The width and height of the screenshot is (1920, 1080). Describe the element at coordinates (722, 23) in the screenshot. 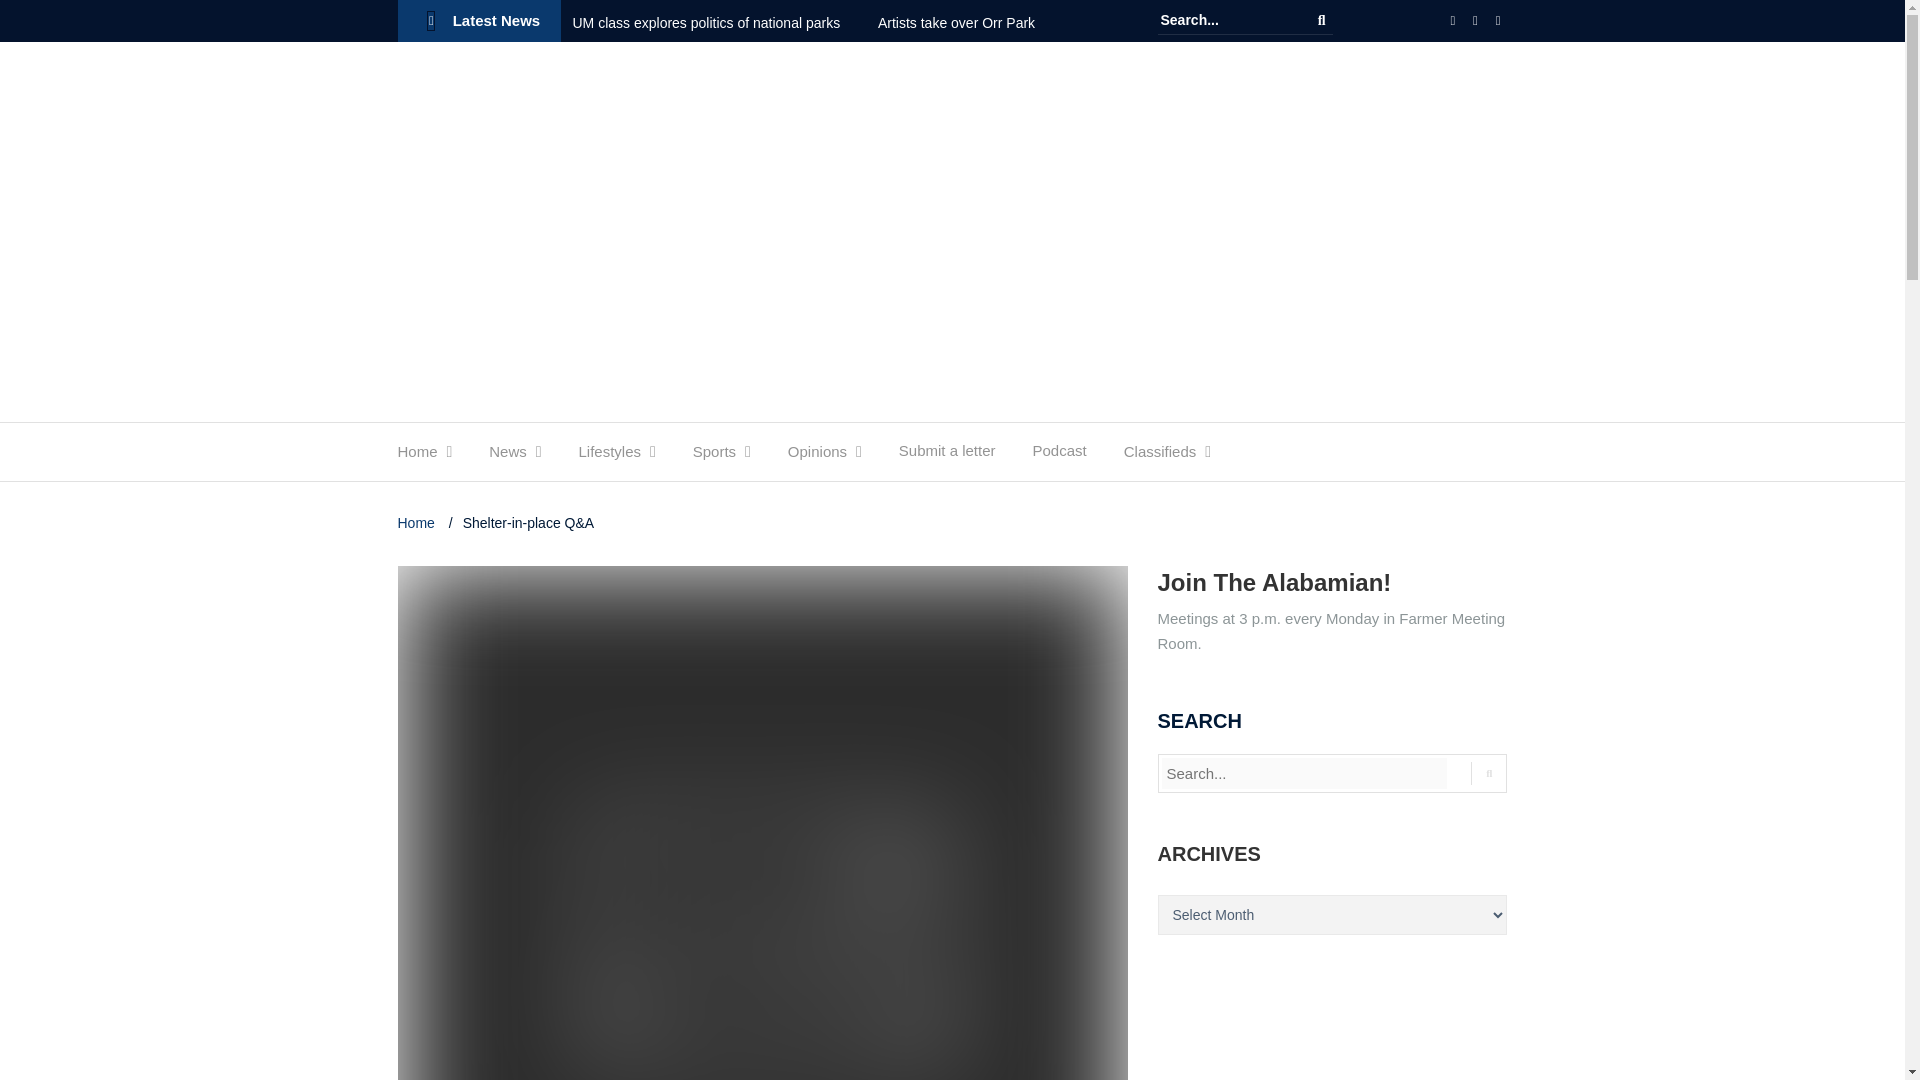

I see `UM class explores politics of national parks ` at that location.